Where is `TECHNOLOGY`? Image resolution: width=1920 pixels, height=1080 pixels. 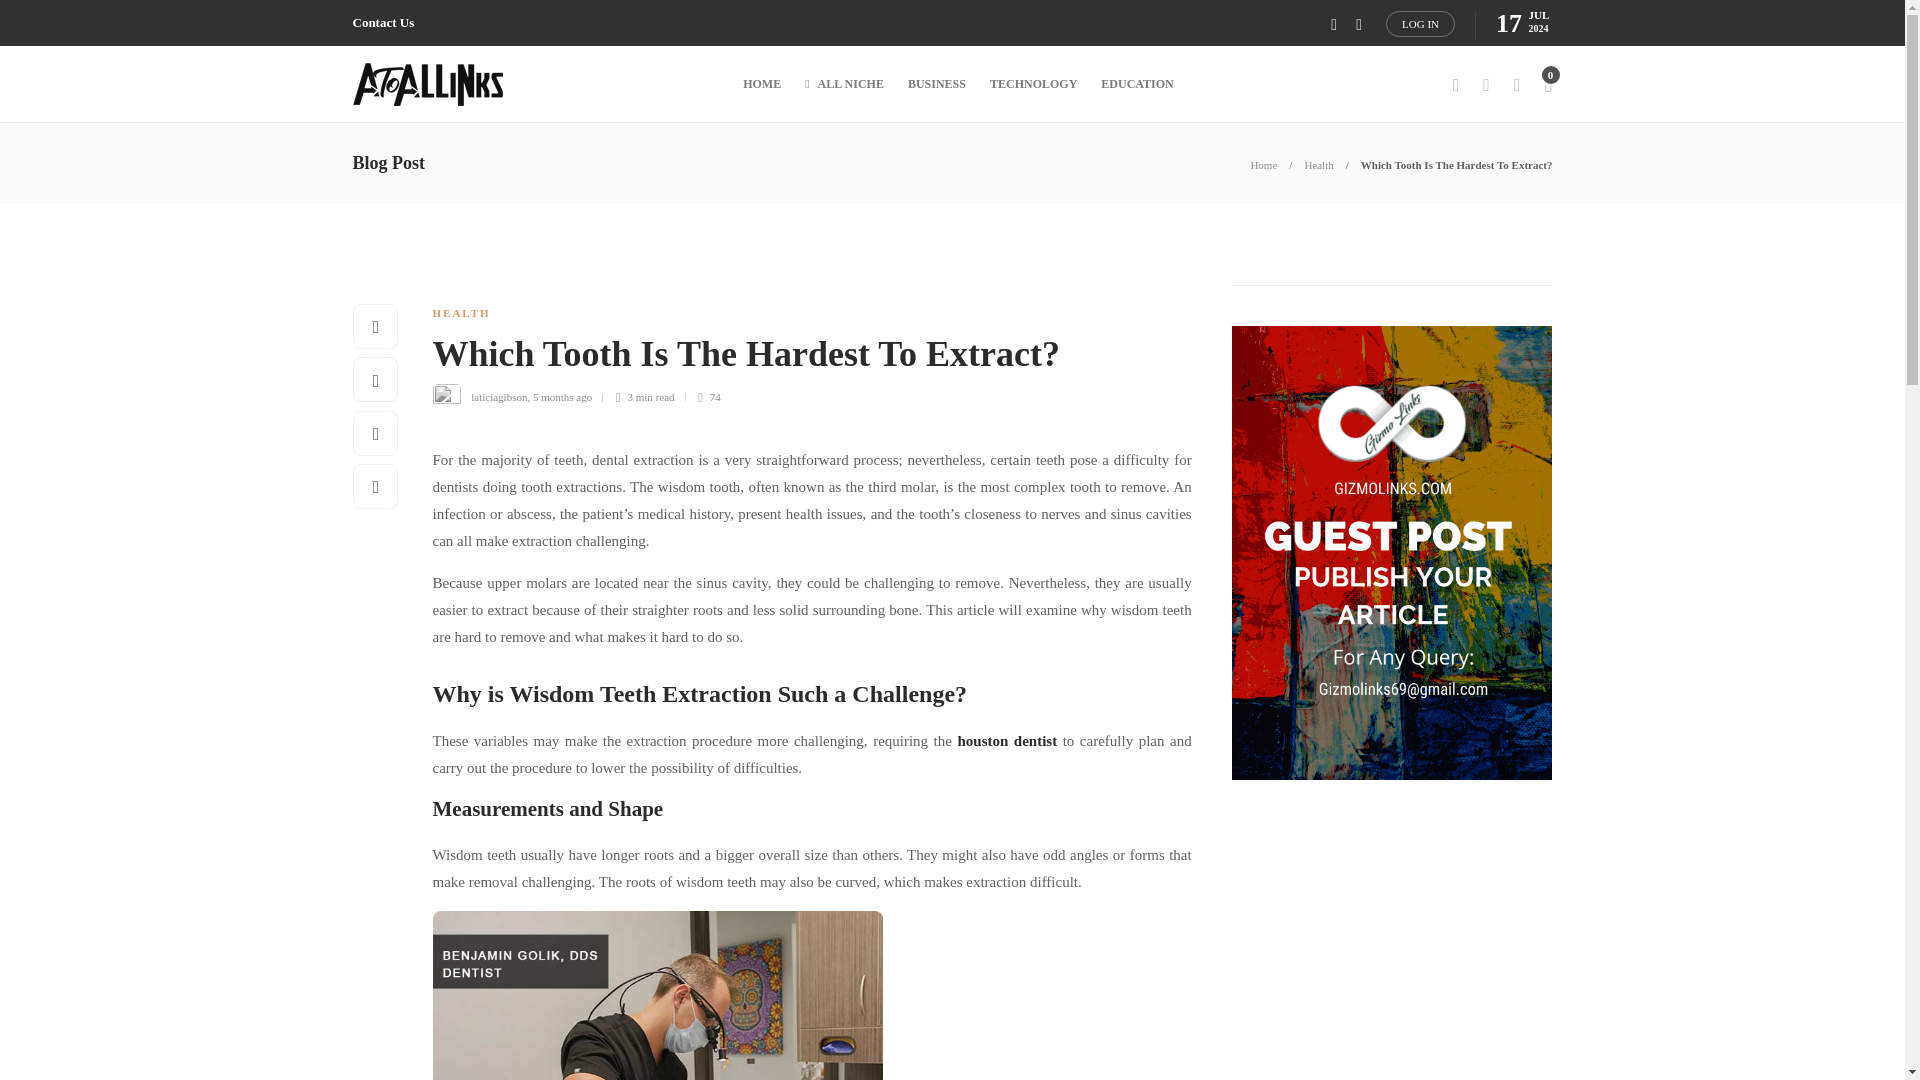
TECHNOLOGY is located at coordinates (1034, 84).